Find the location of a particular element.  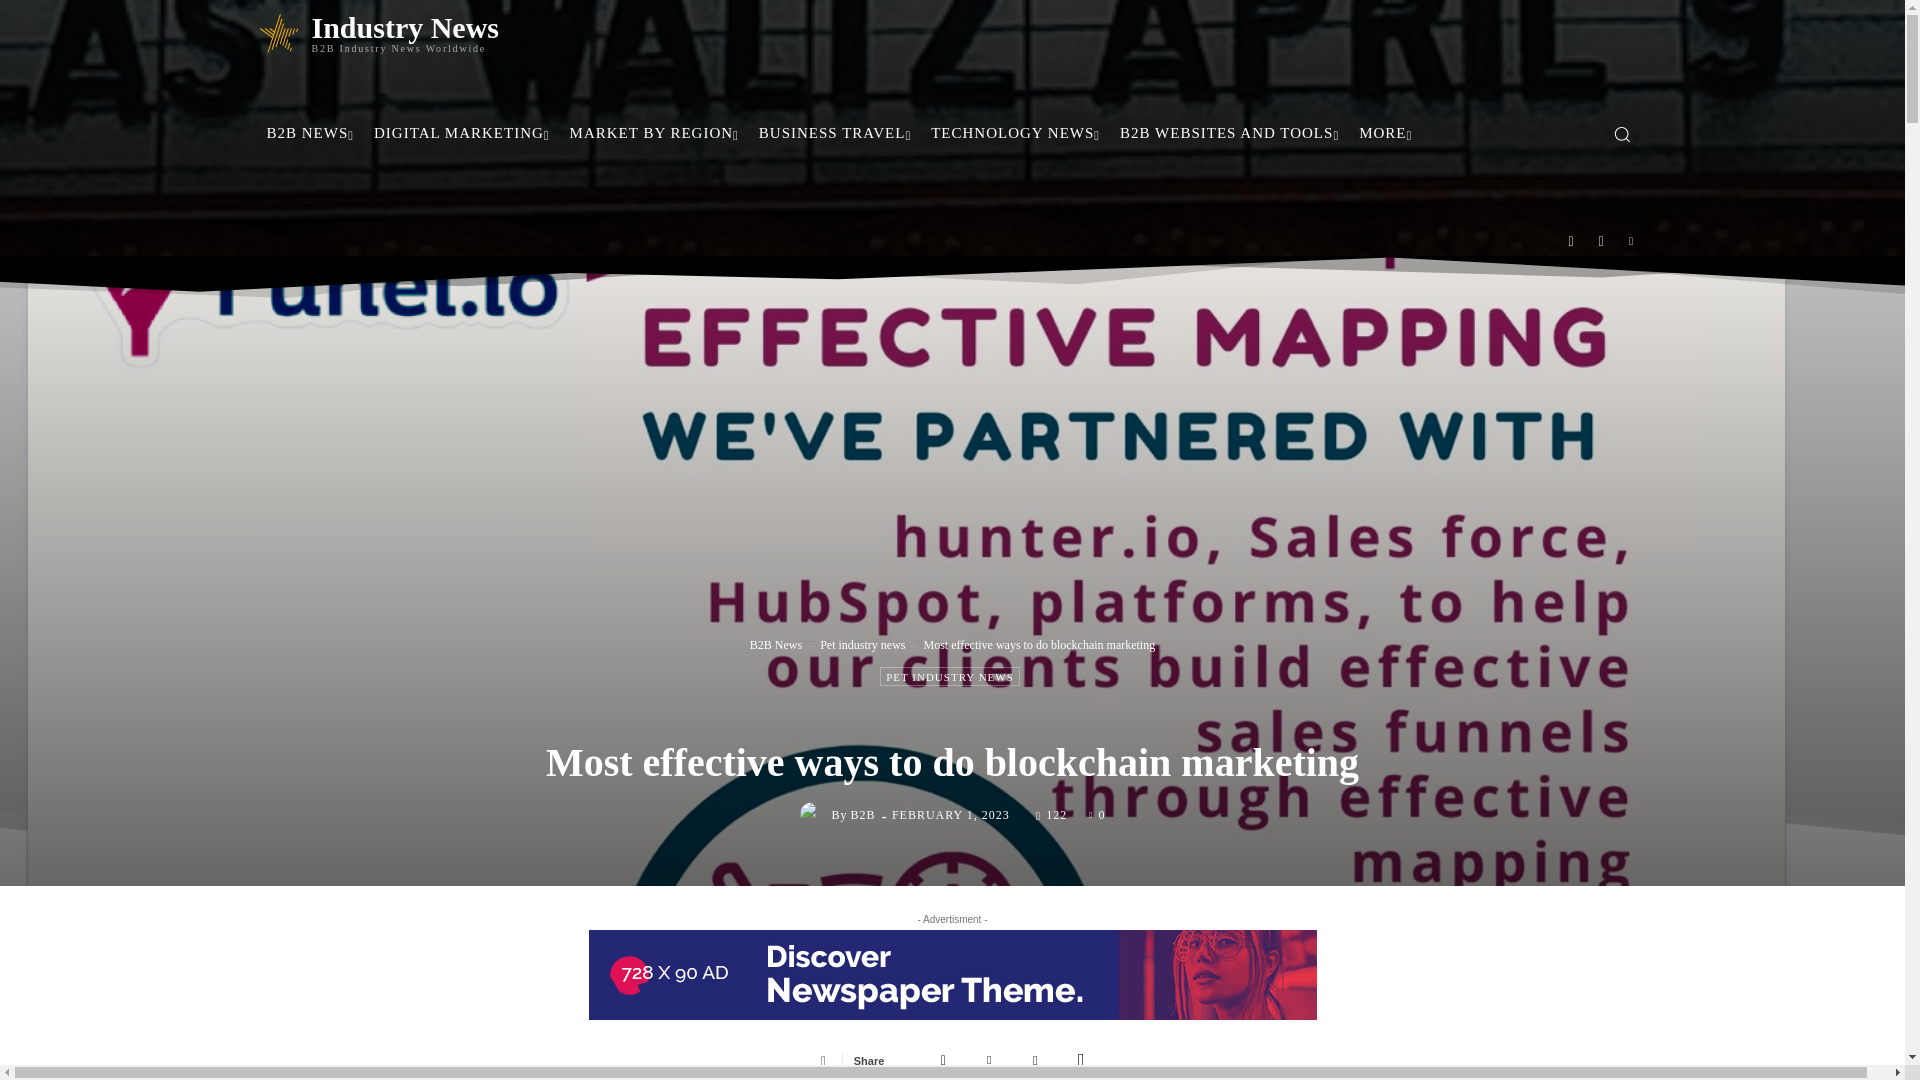

B2B NEWS is located at coordinates (310, 132).